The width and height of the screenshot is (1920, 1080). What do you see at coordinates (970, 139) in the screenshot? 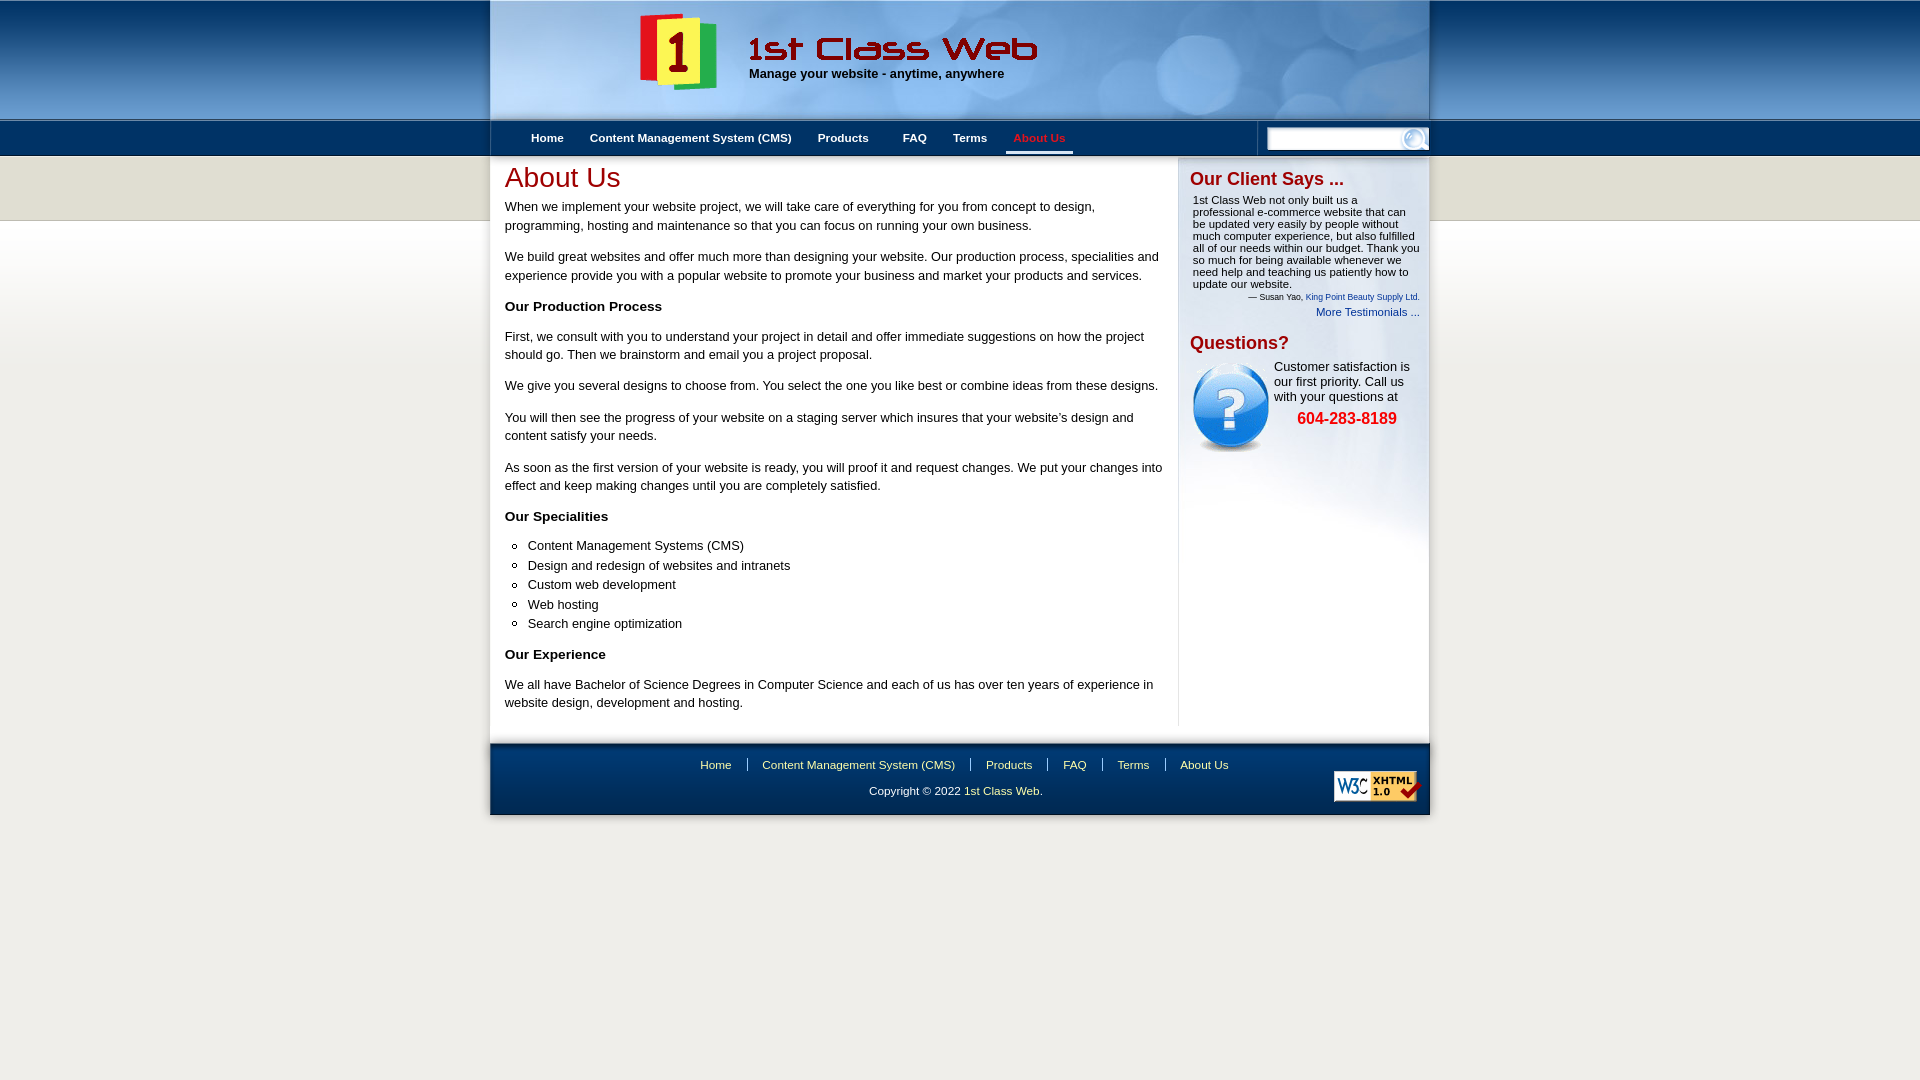
I see `Terms` at bounding box center [970, 139].